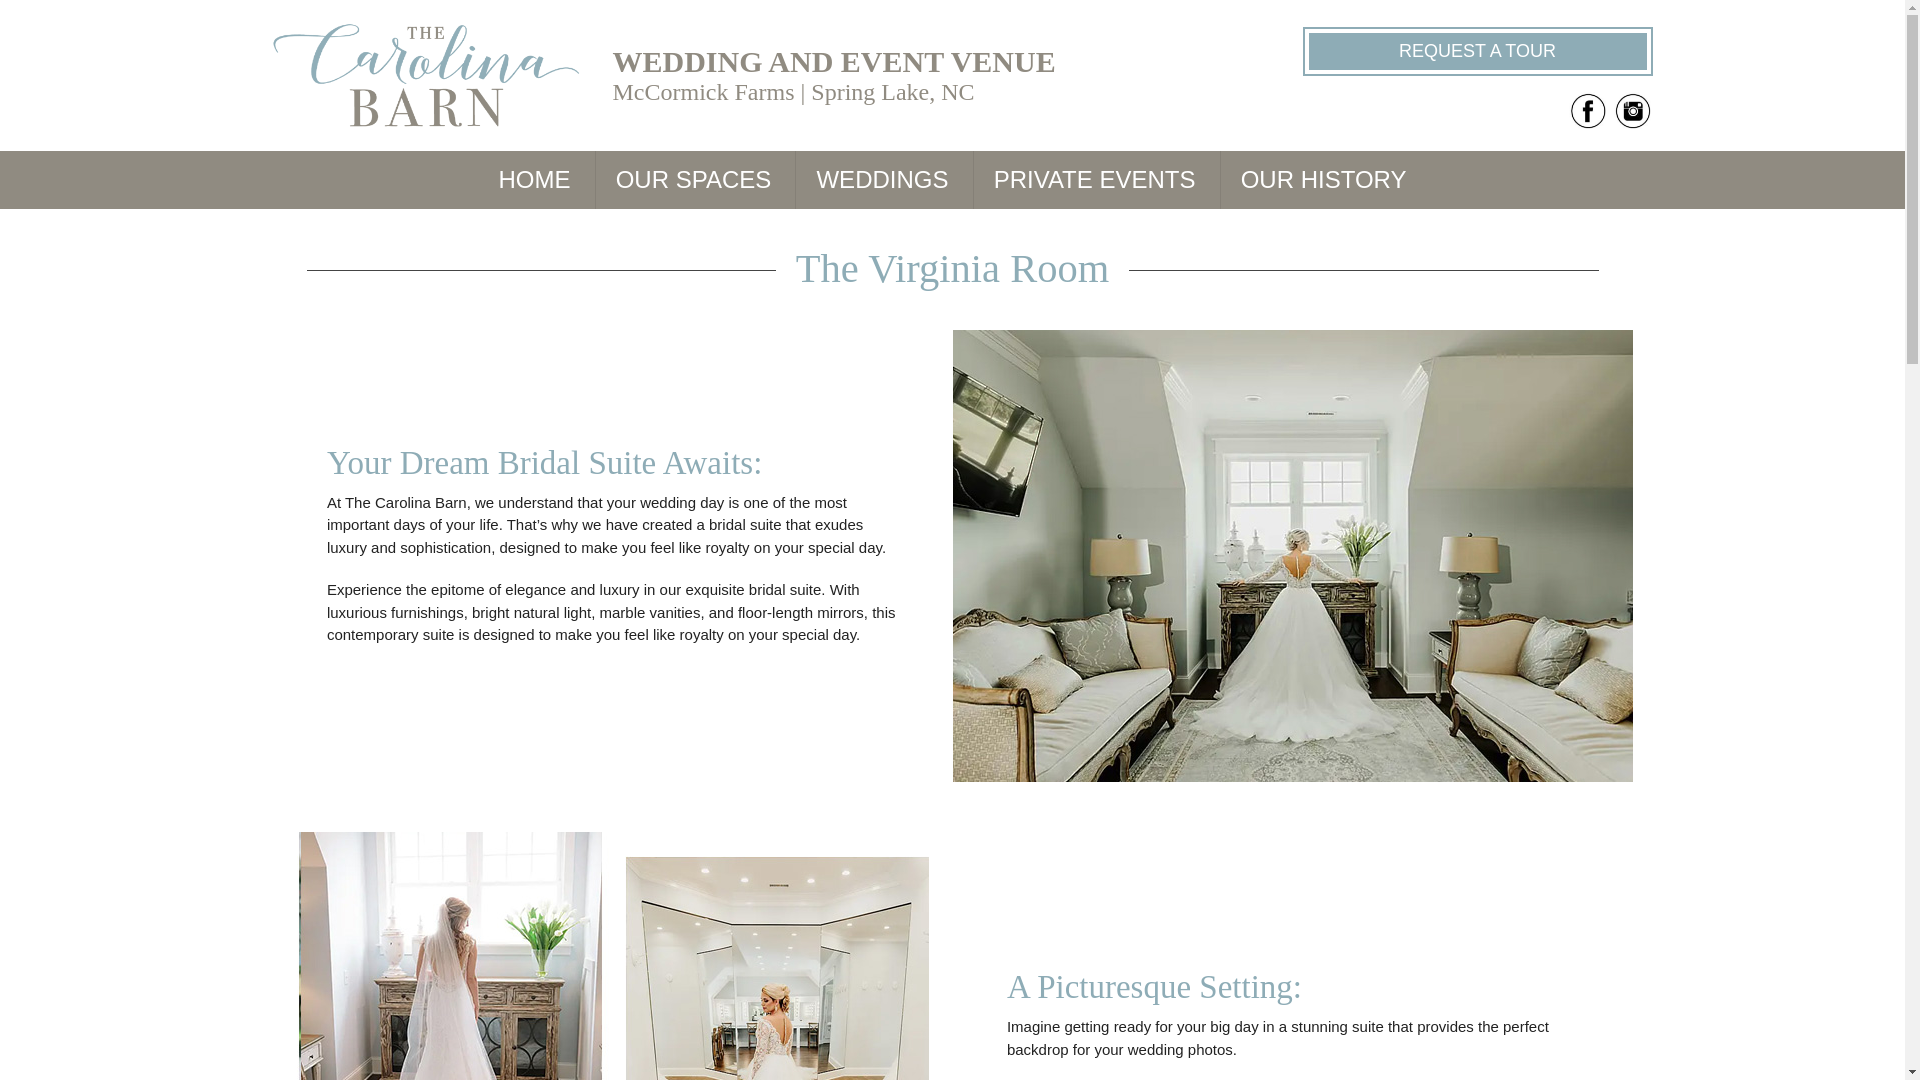  Describe the element at coordinates (693, 180) in the screenshot. I see `OUR SPACES` at that location.